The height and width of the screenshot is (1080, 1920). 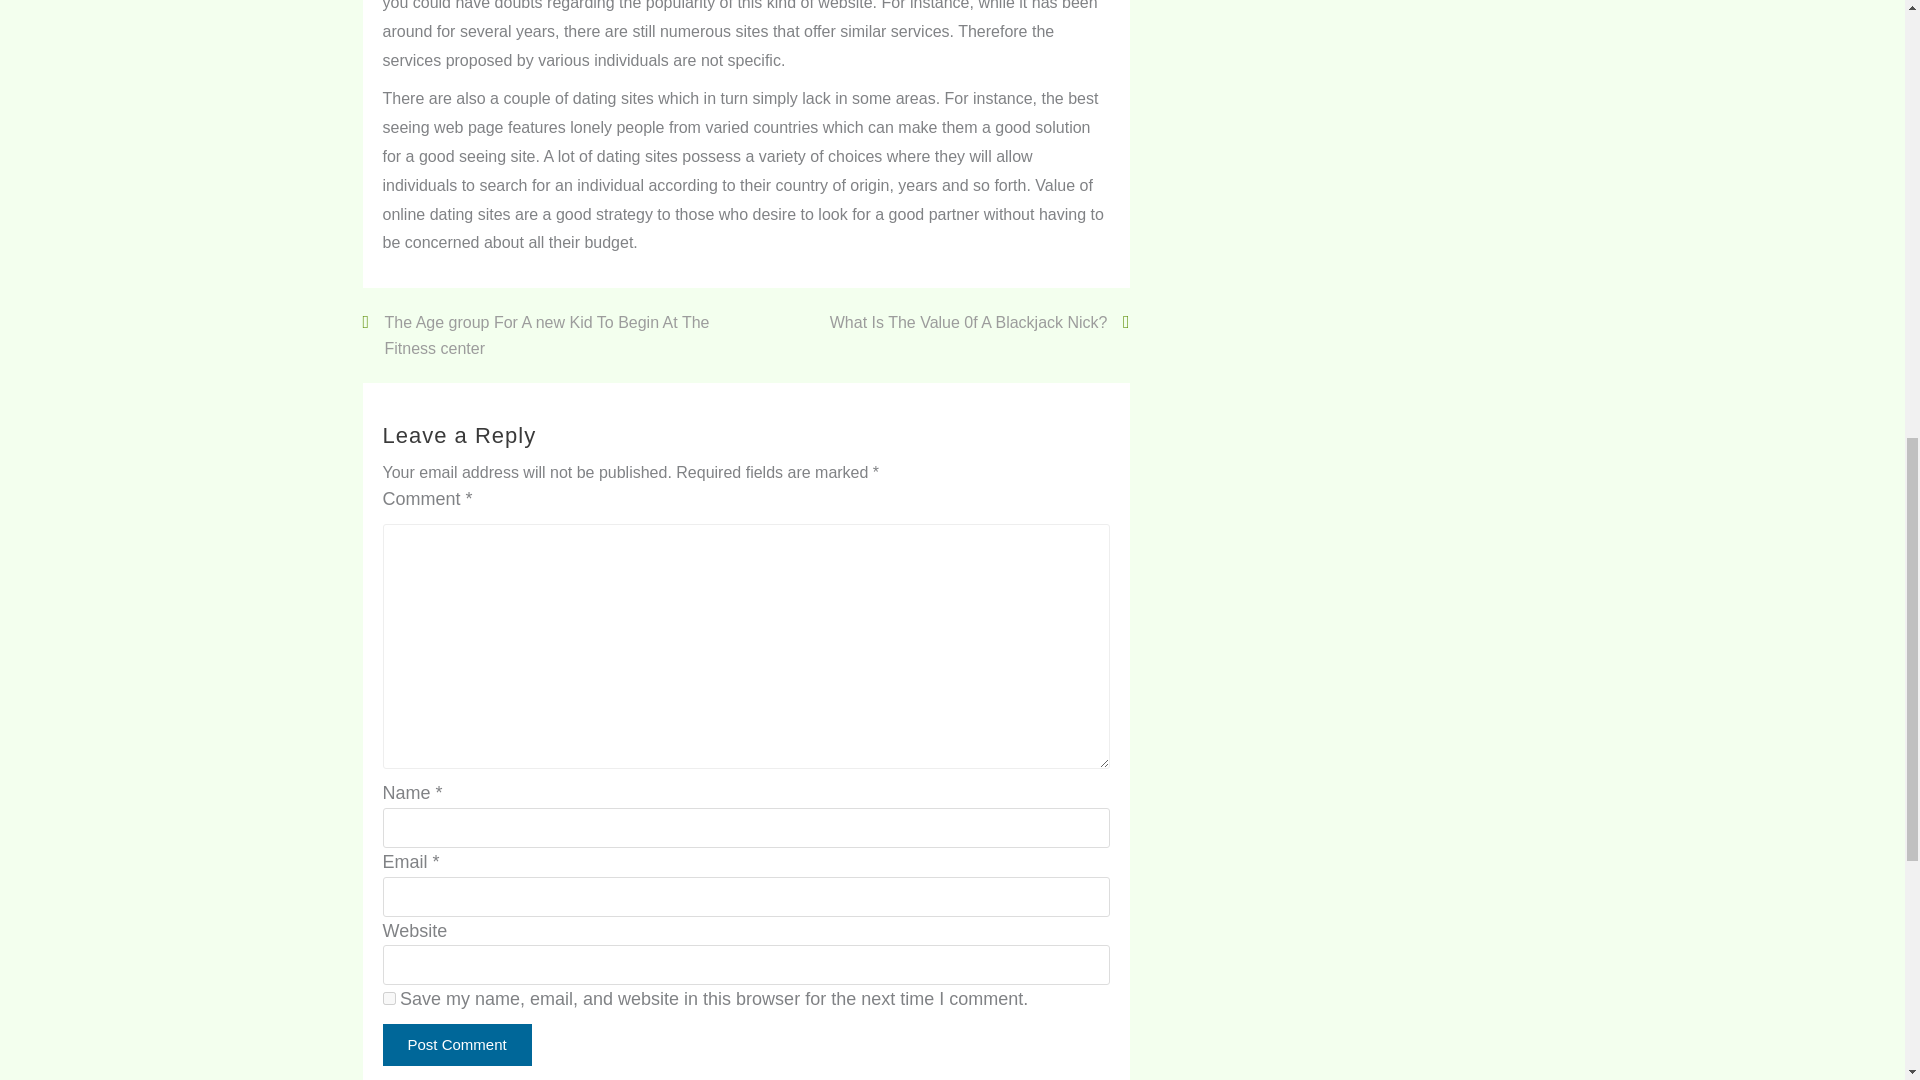 What do you see at coordinates (554, 334) in the screenshot?
I see `The Age group For A new Kid To Begin At The Fitness center` at bounding box center [554, 334].